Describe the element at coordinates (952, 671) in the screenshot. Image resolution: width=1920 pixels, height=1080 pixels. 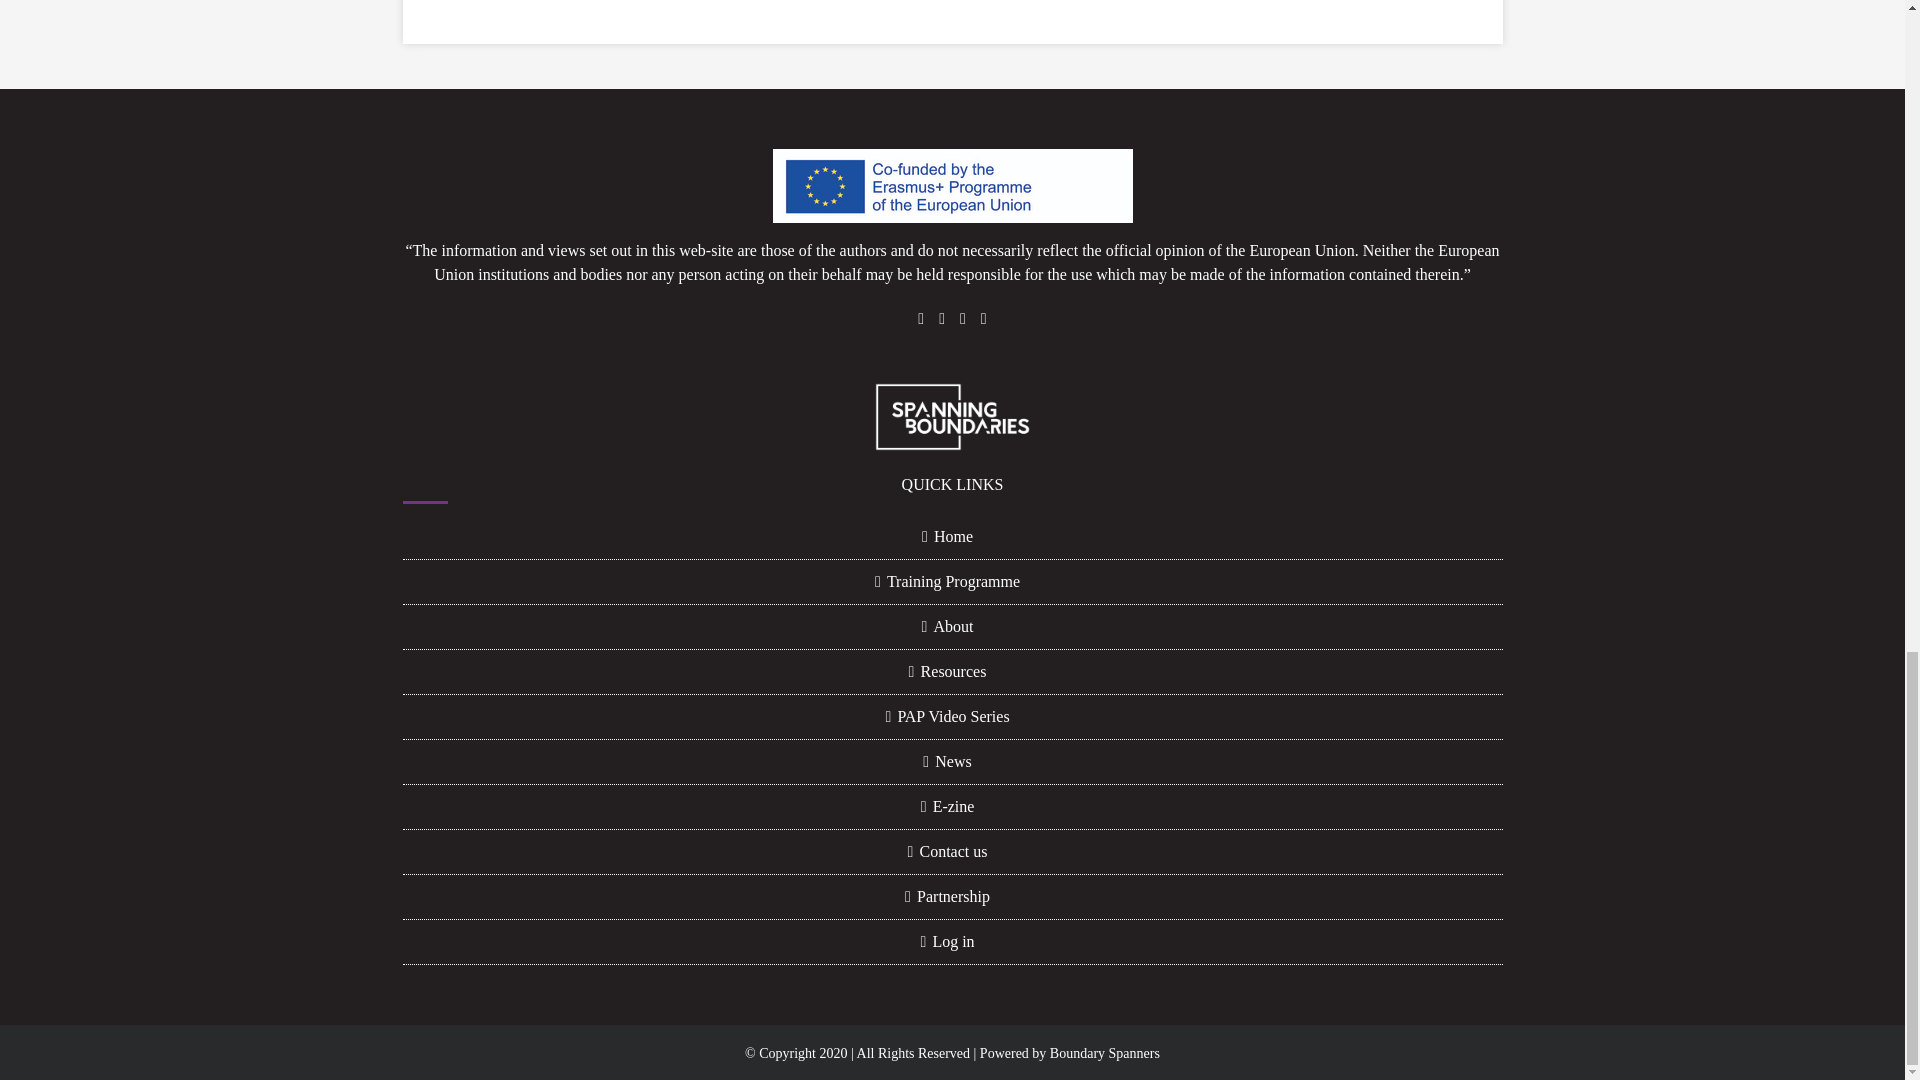
I see `Resources` at that location.